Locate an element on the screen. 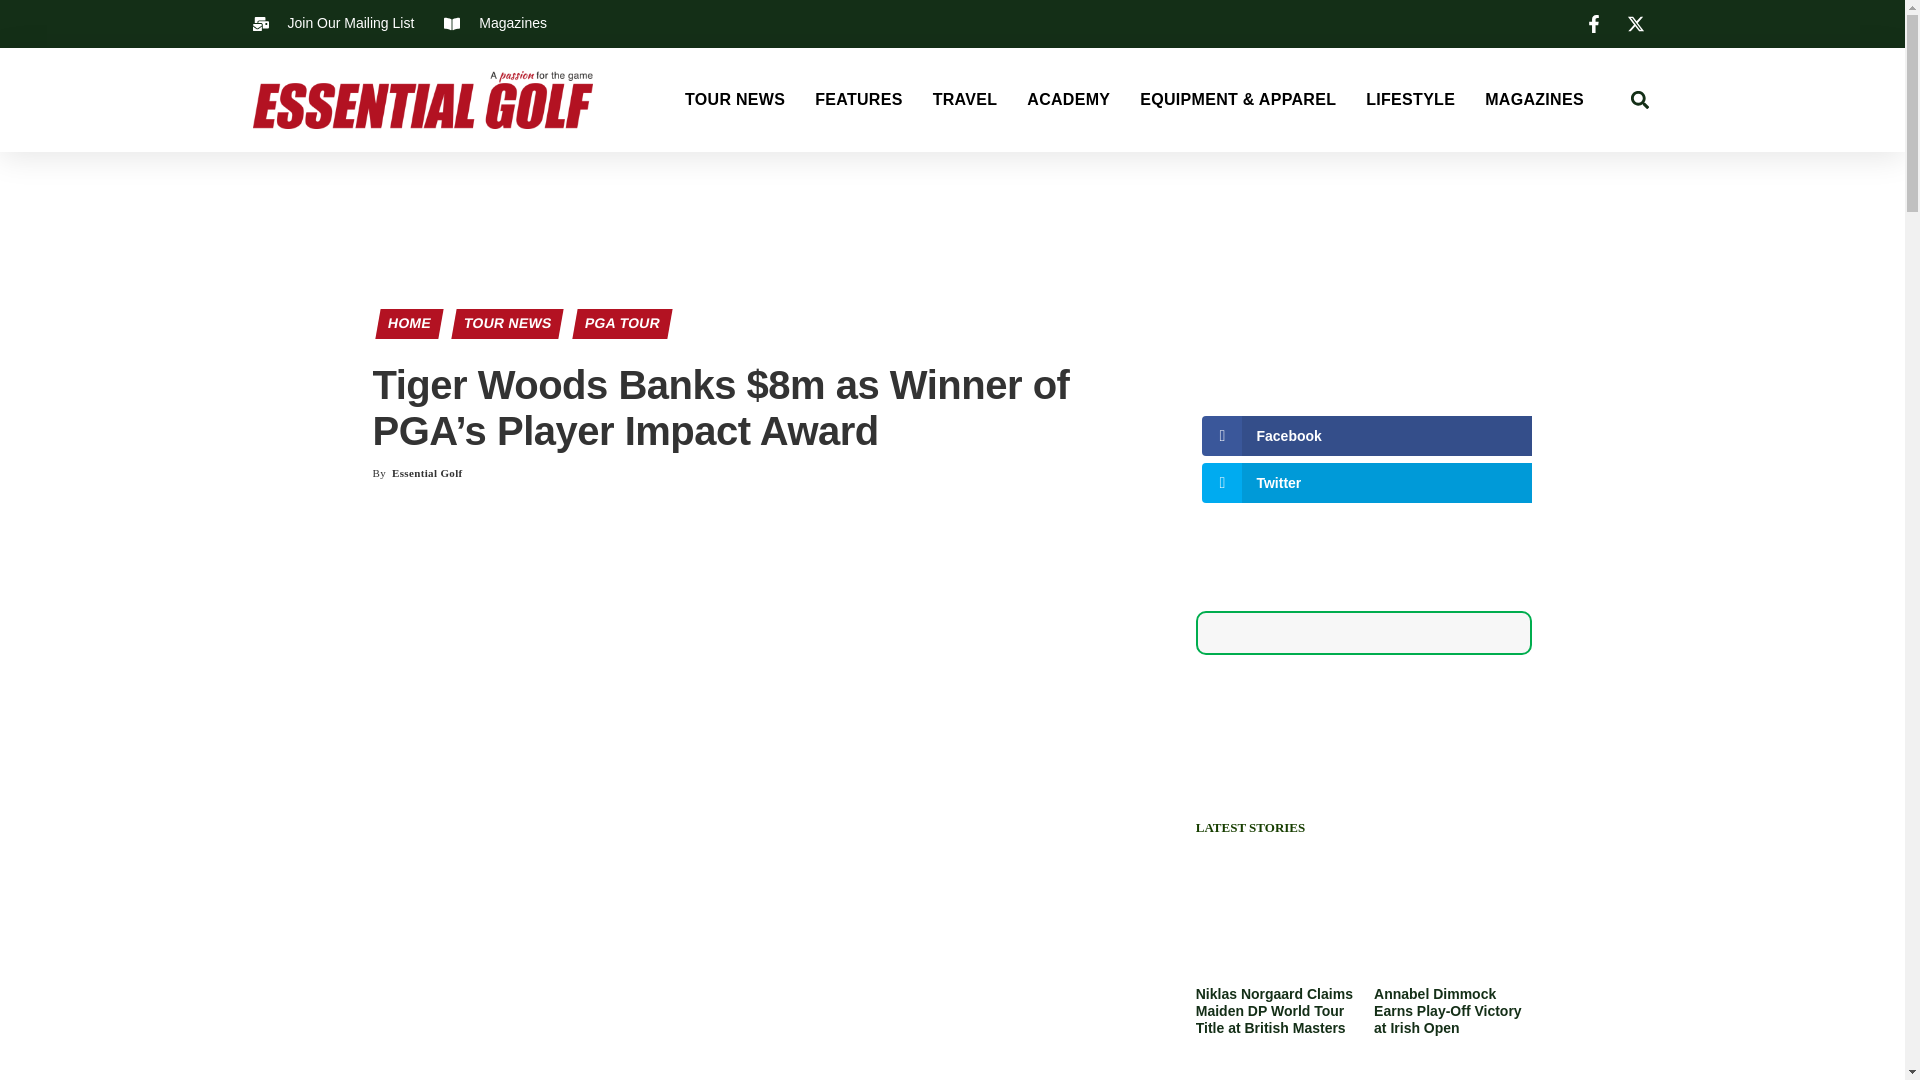 This screenshot has height=1080, width=1920. LIFESTYLE is located at coordinates (1410, 100).